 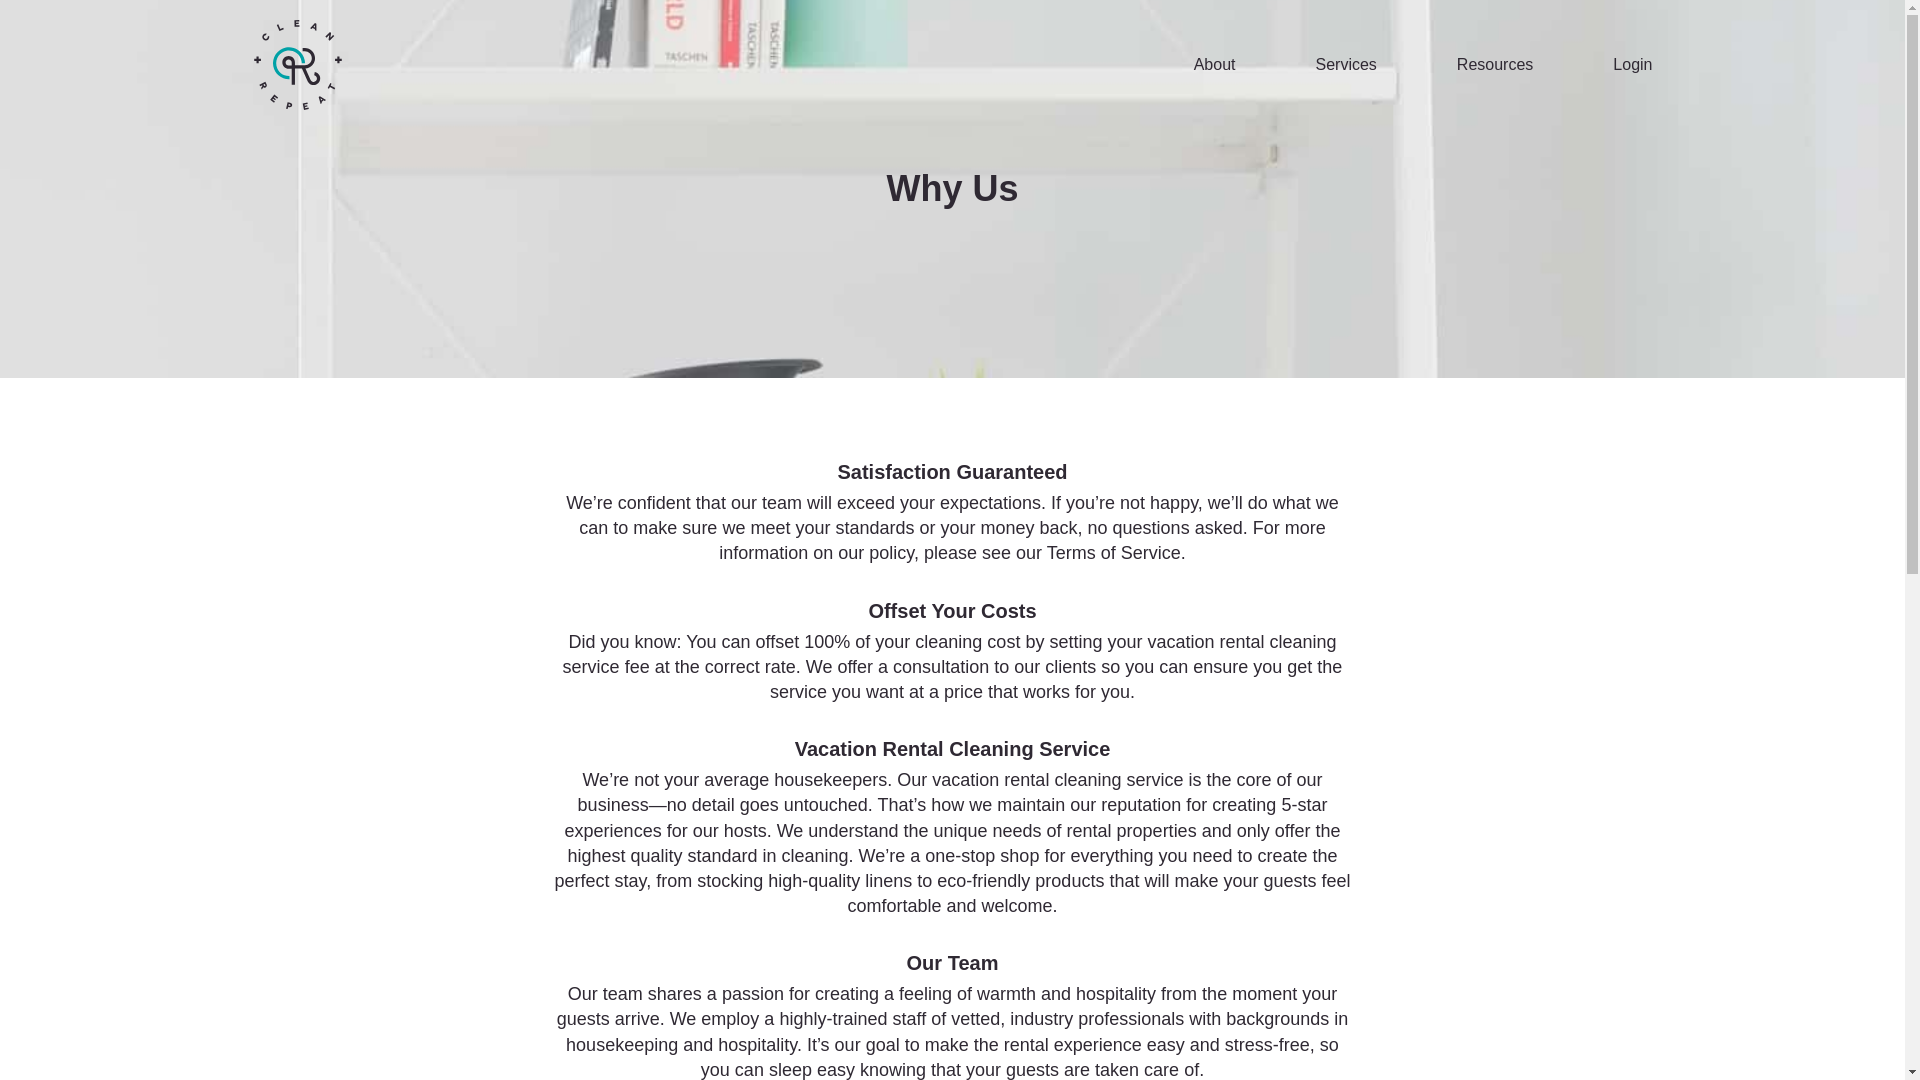 What do you see at coordinates (1215, 65) in the screenshot?
I see `About` at bounding box center [1215, 65].